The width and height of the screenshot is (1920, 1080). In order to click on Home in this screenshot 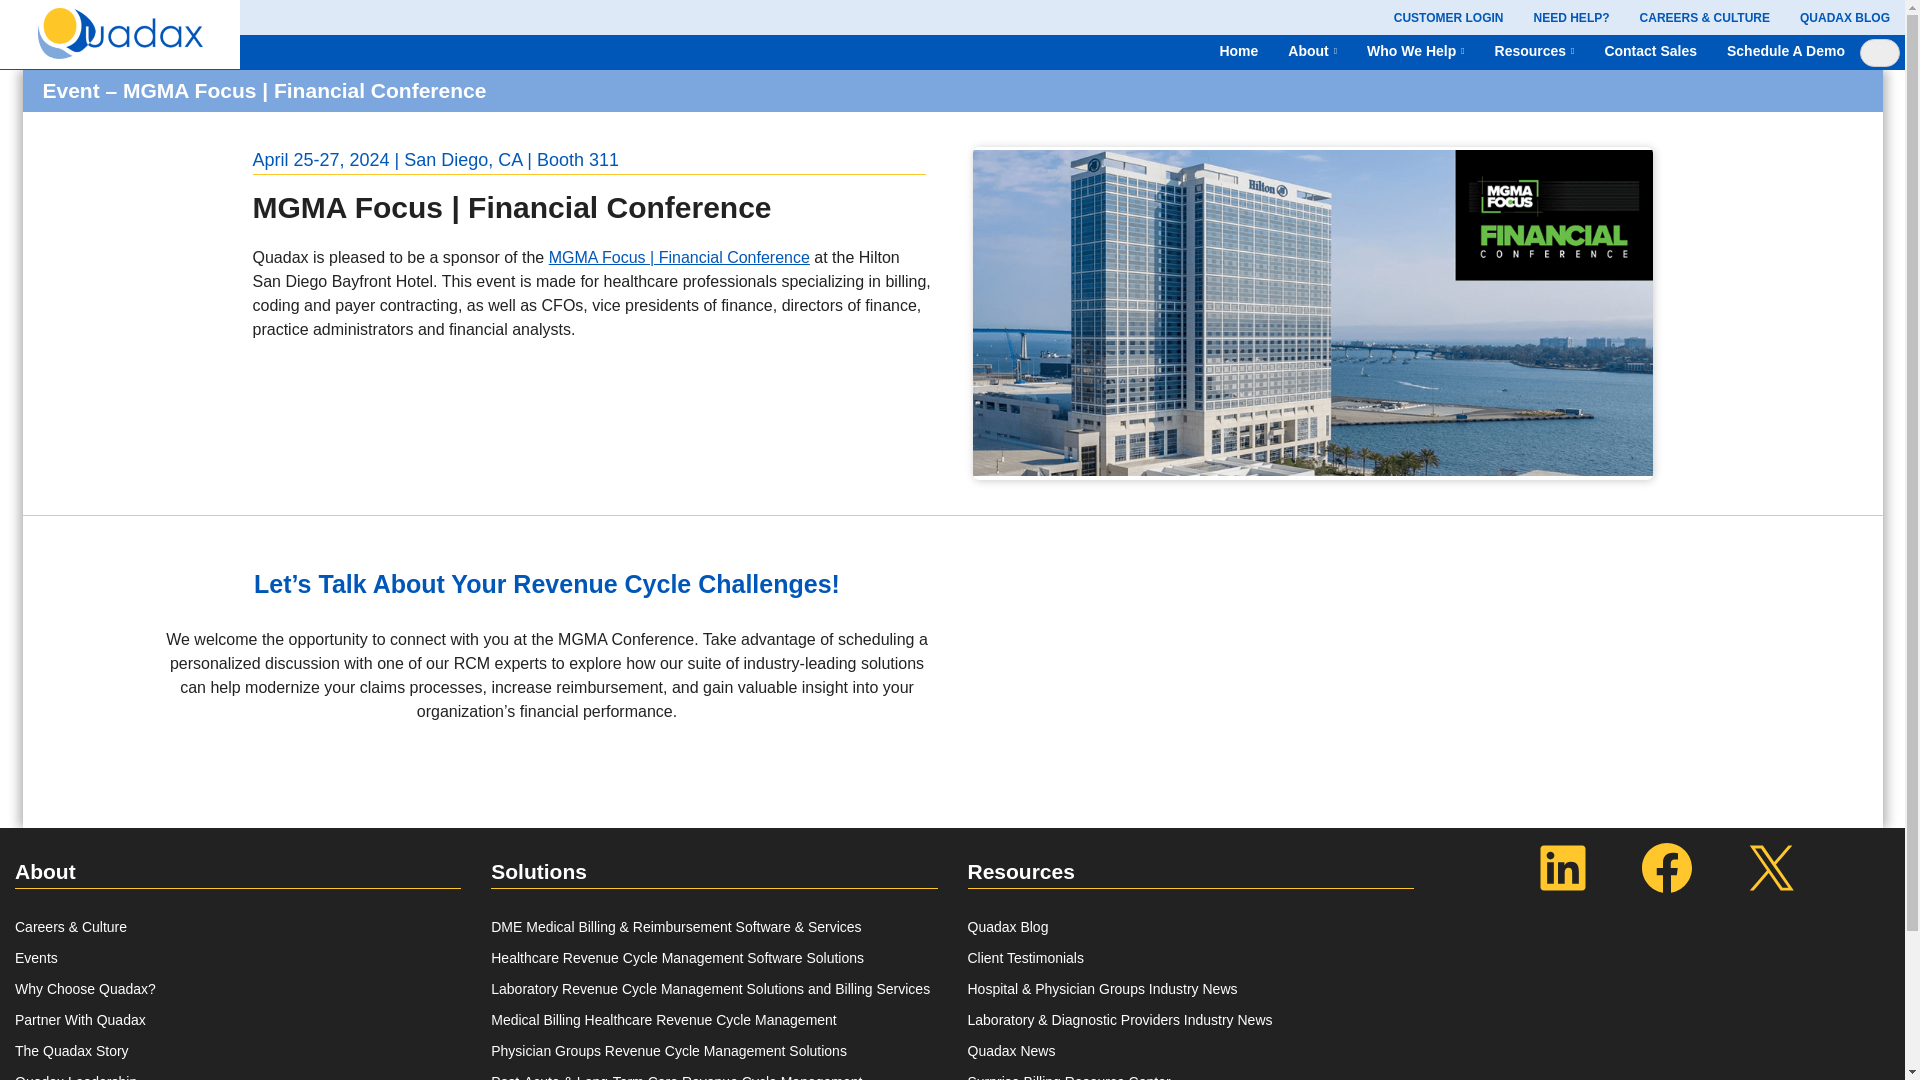, I will do `click(1238, 51)`.